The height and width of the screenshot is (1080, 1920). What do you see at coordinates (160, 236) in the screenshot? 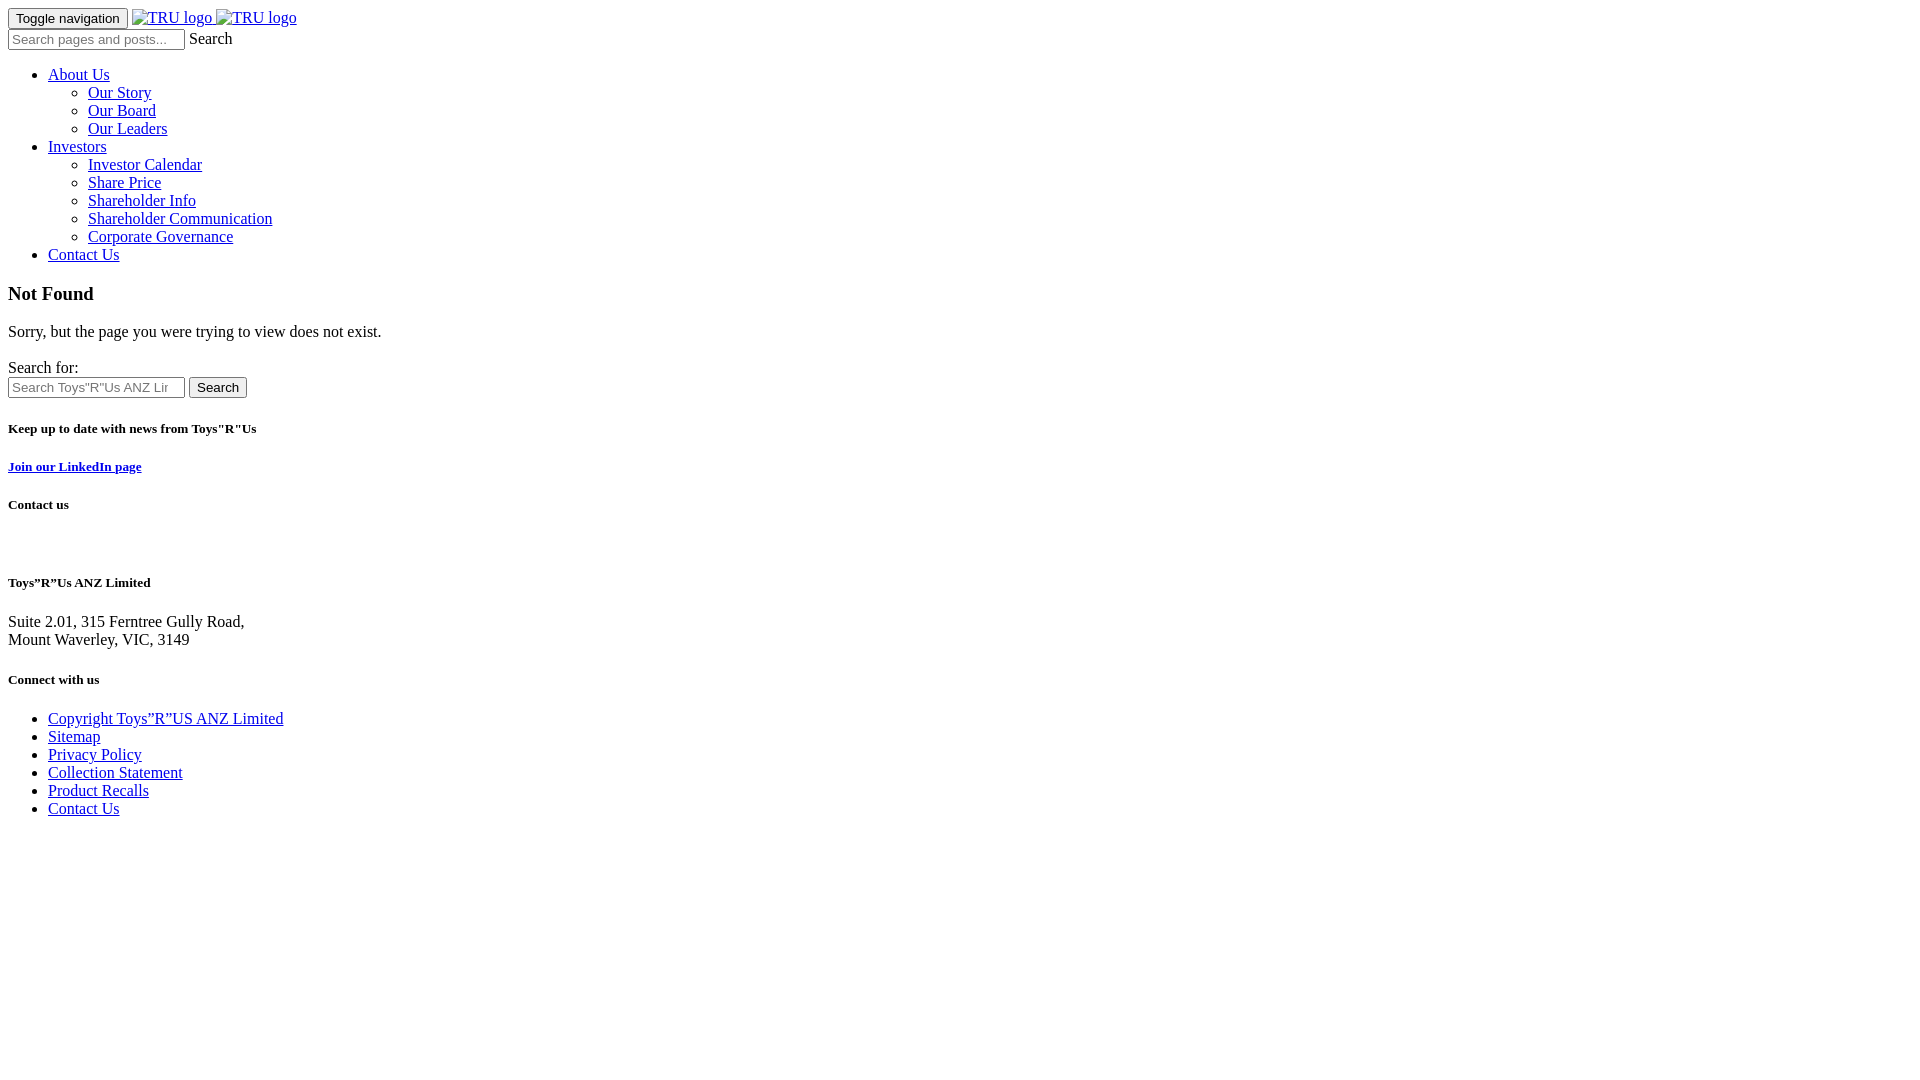
I see `Corporate Governance` at bounding box center [160, 236].